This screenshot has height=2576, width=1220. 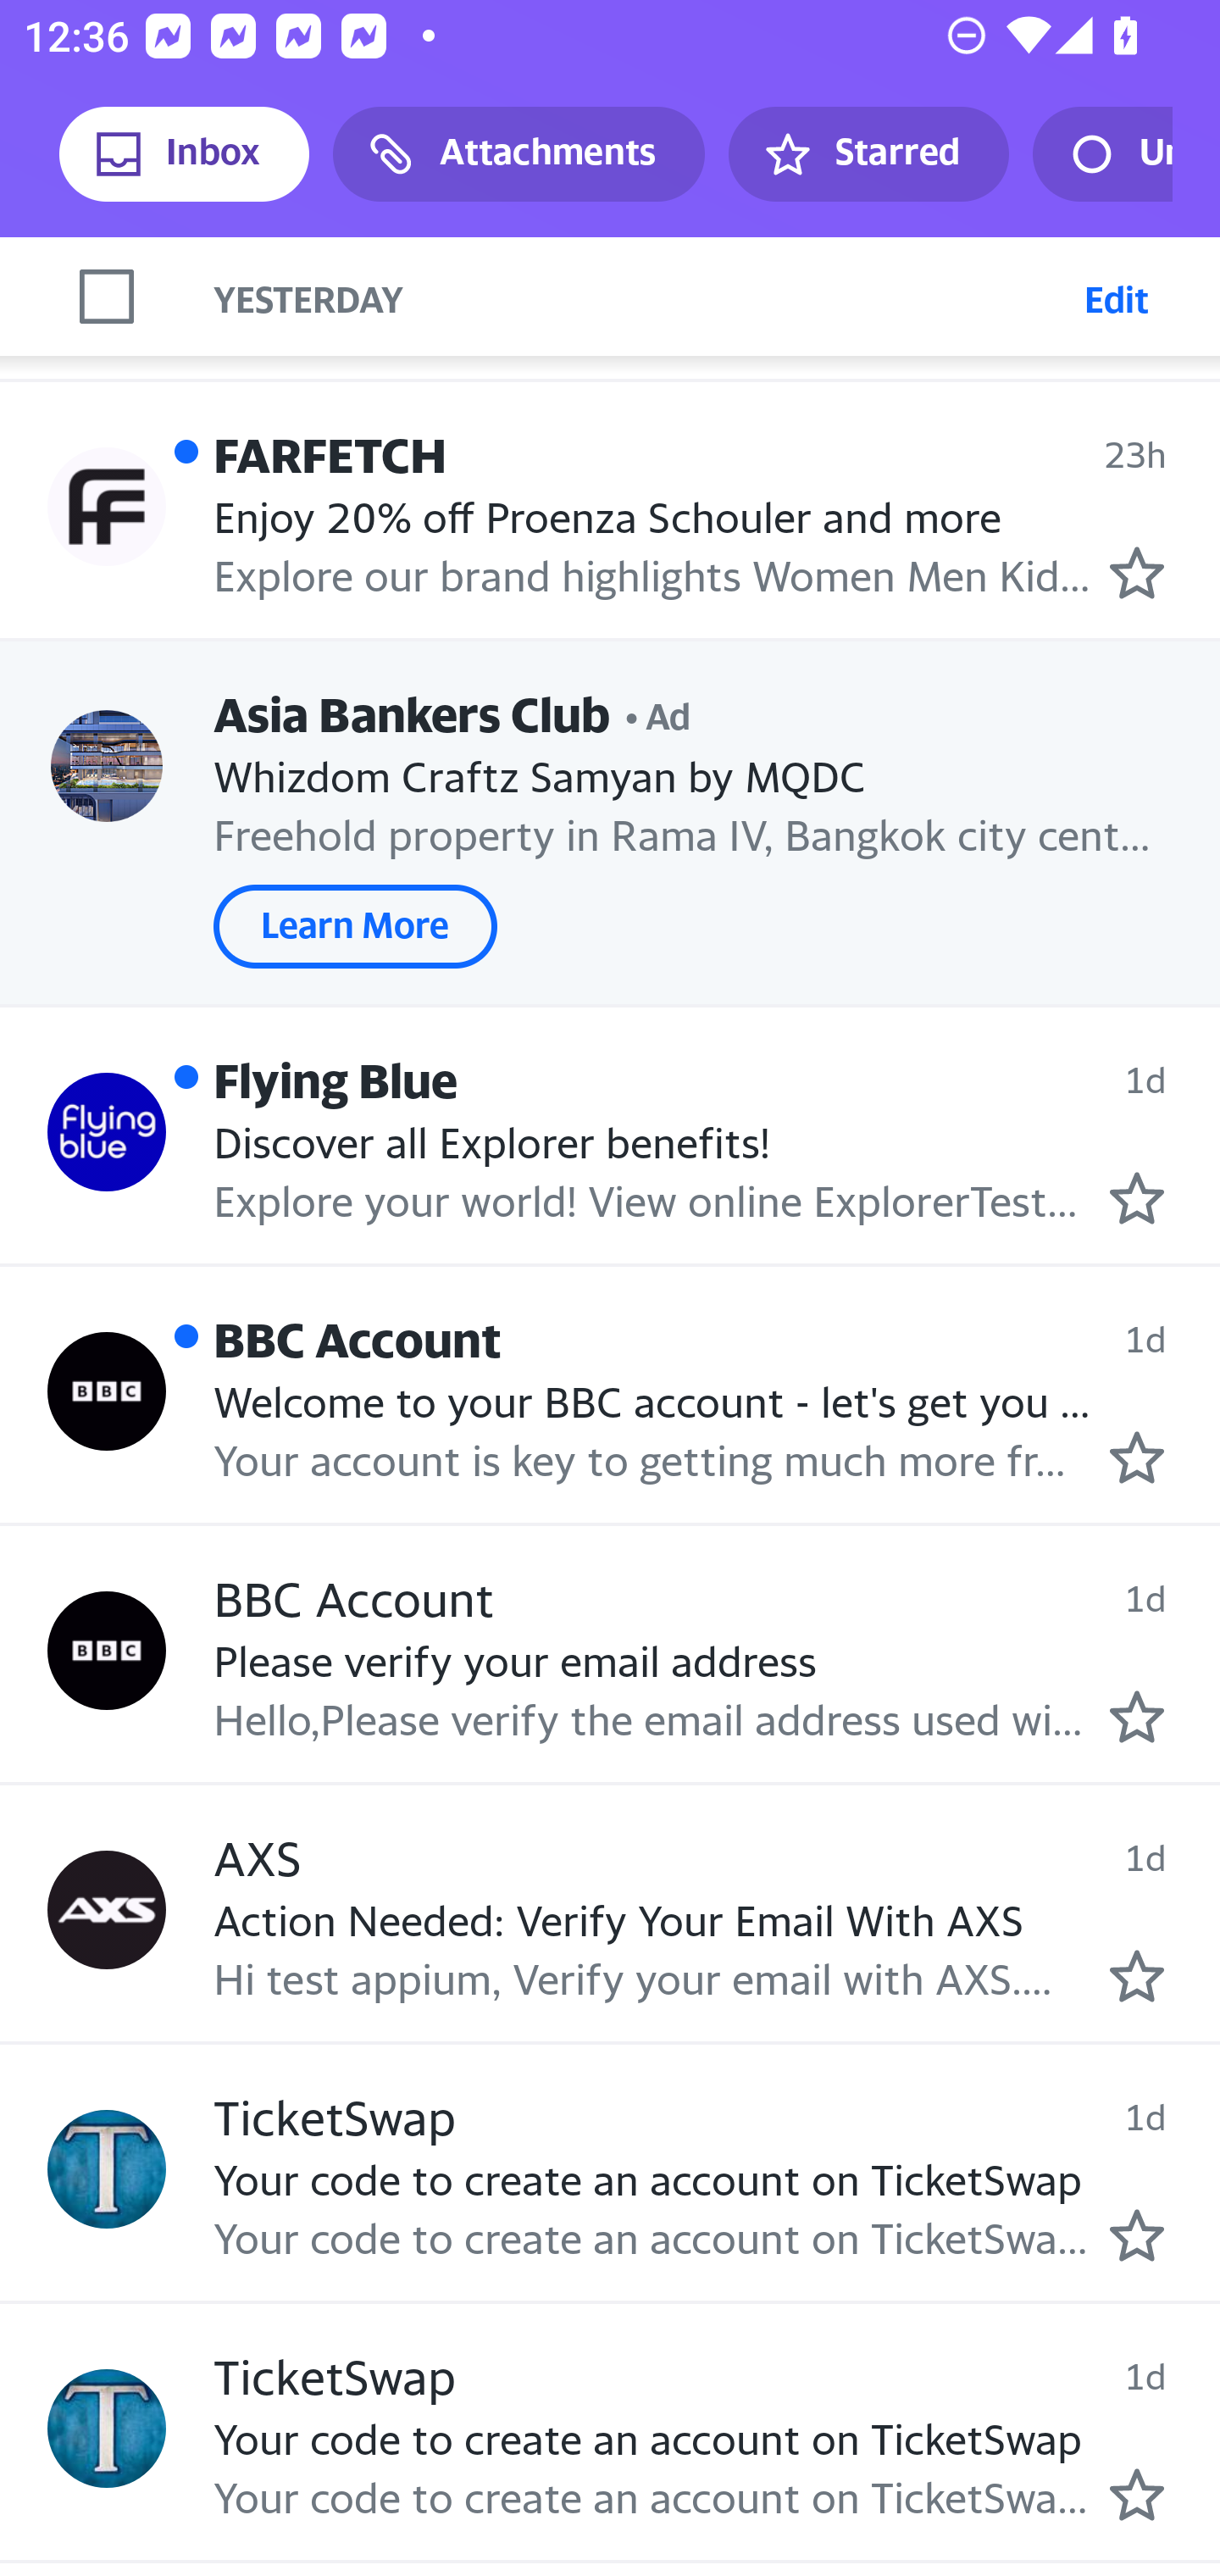 What do you see at coordinates (107, 2168) in the screenshot?
I see `Profile
TicketSwap` at bounding box center [107, 2168].